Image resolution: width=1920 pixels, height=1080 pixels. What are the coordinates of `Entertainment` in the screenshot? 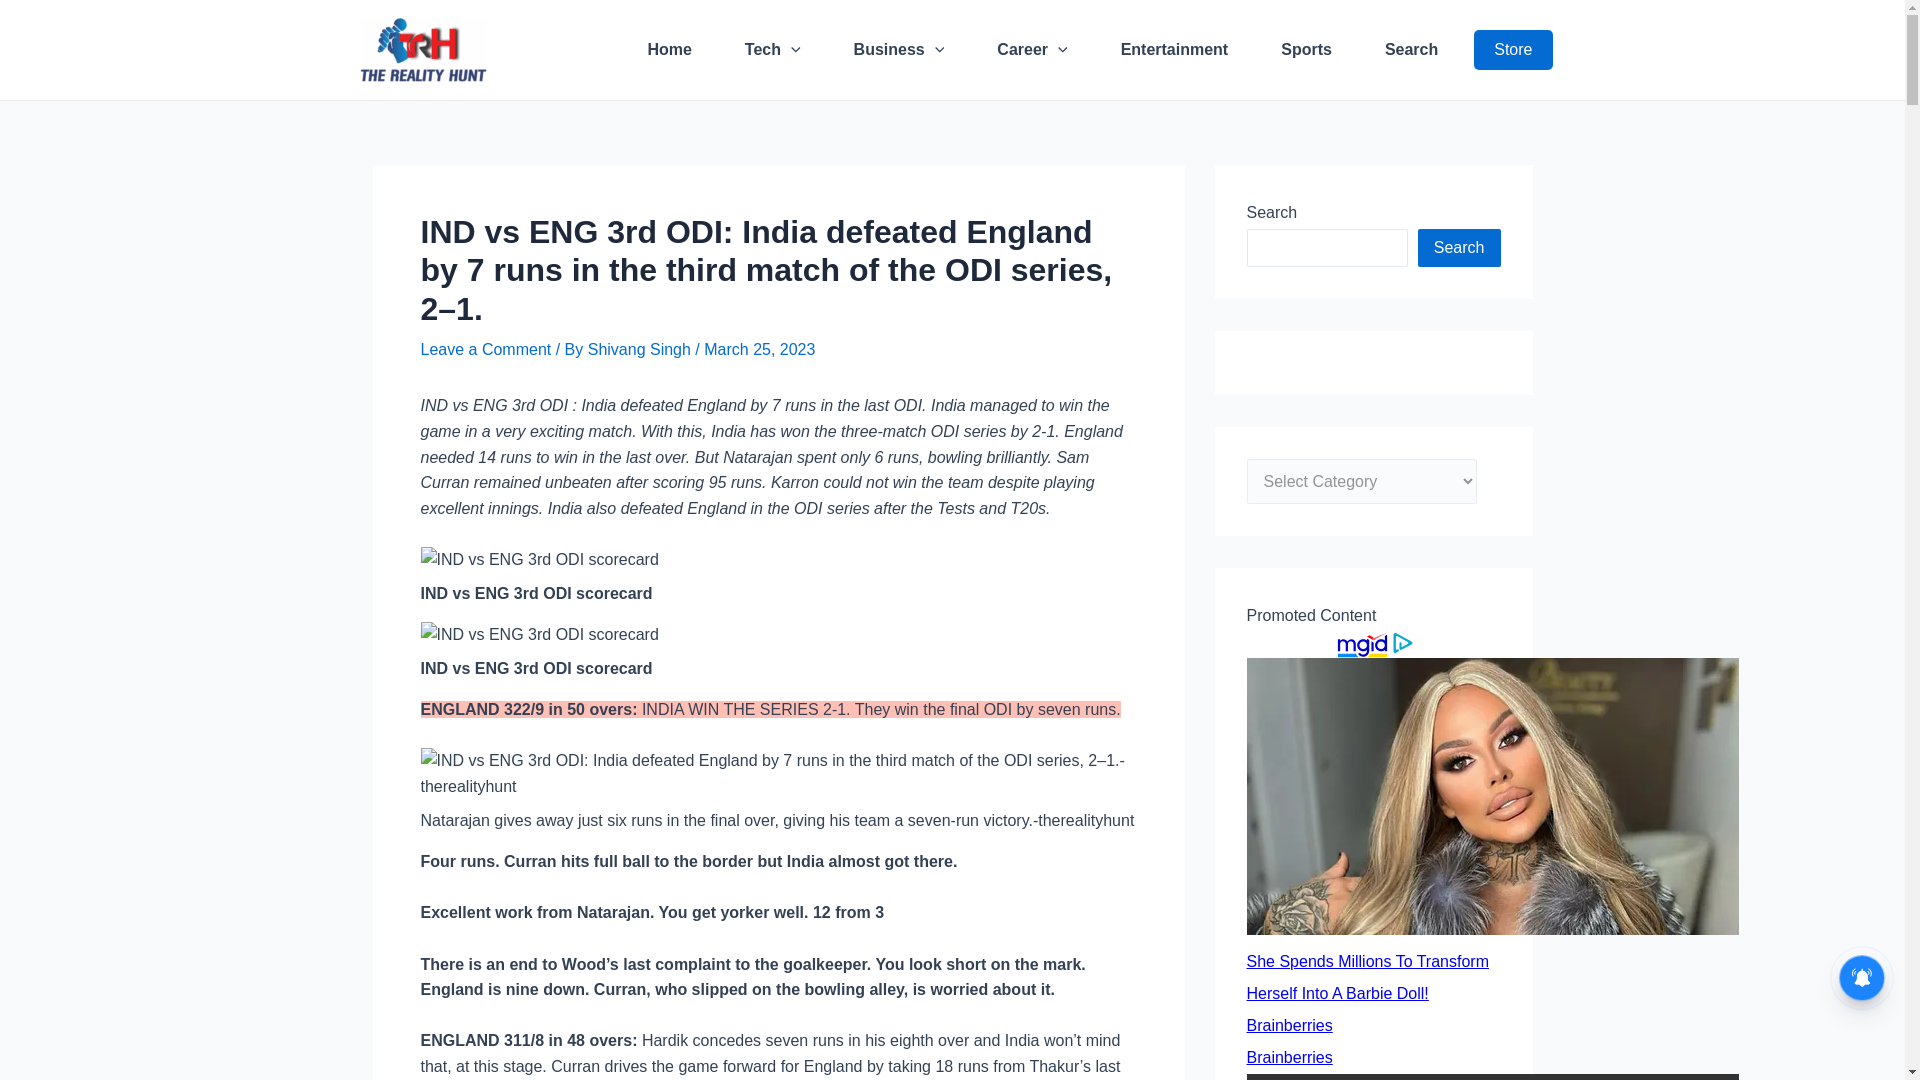 It's located at (1174, 49).